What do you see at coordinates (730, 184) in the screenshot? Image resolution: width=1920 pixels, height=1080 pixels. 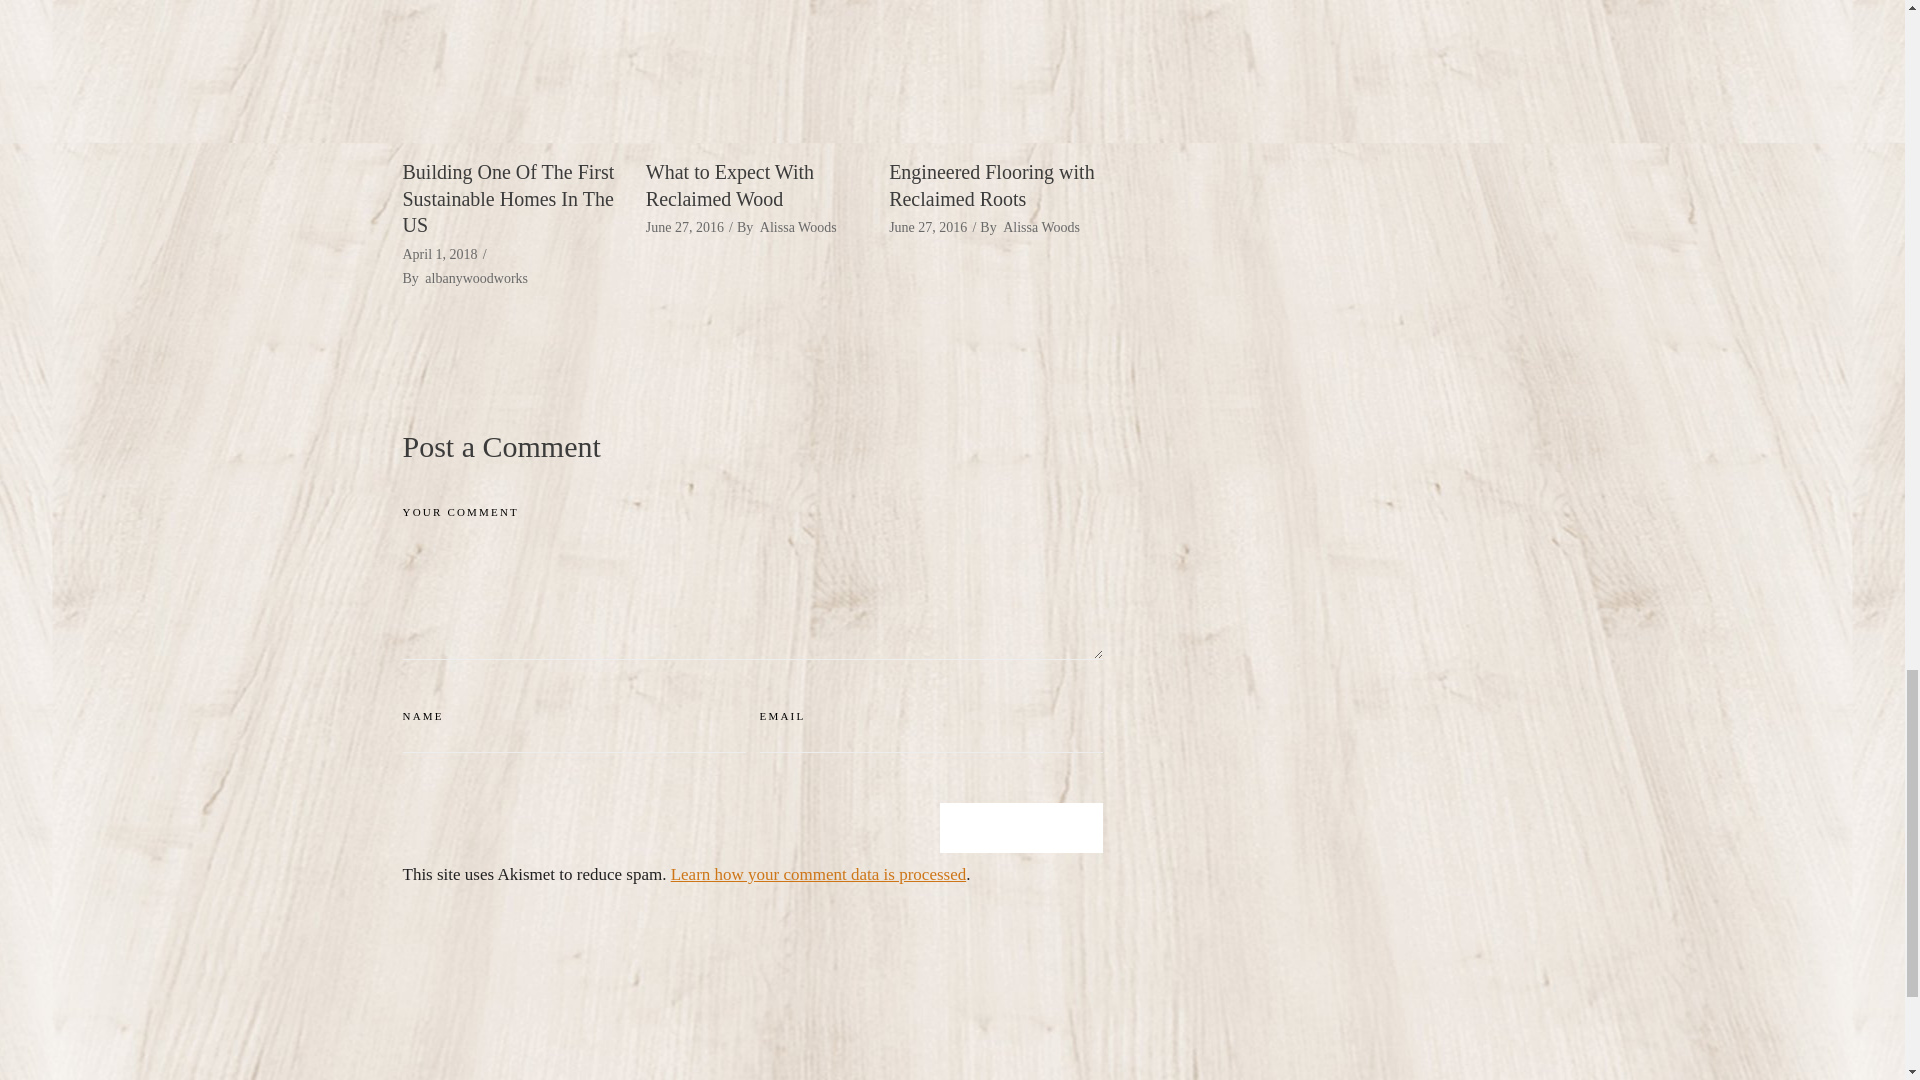 I see `What to Expect With Reclaimed Wood` at bounding box center [730, 184].